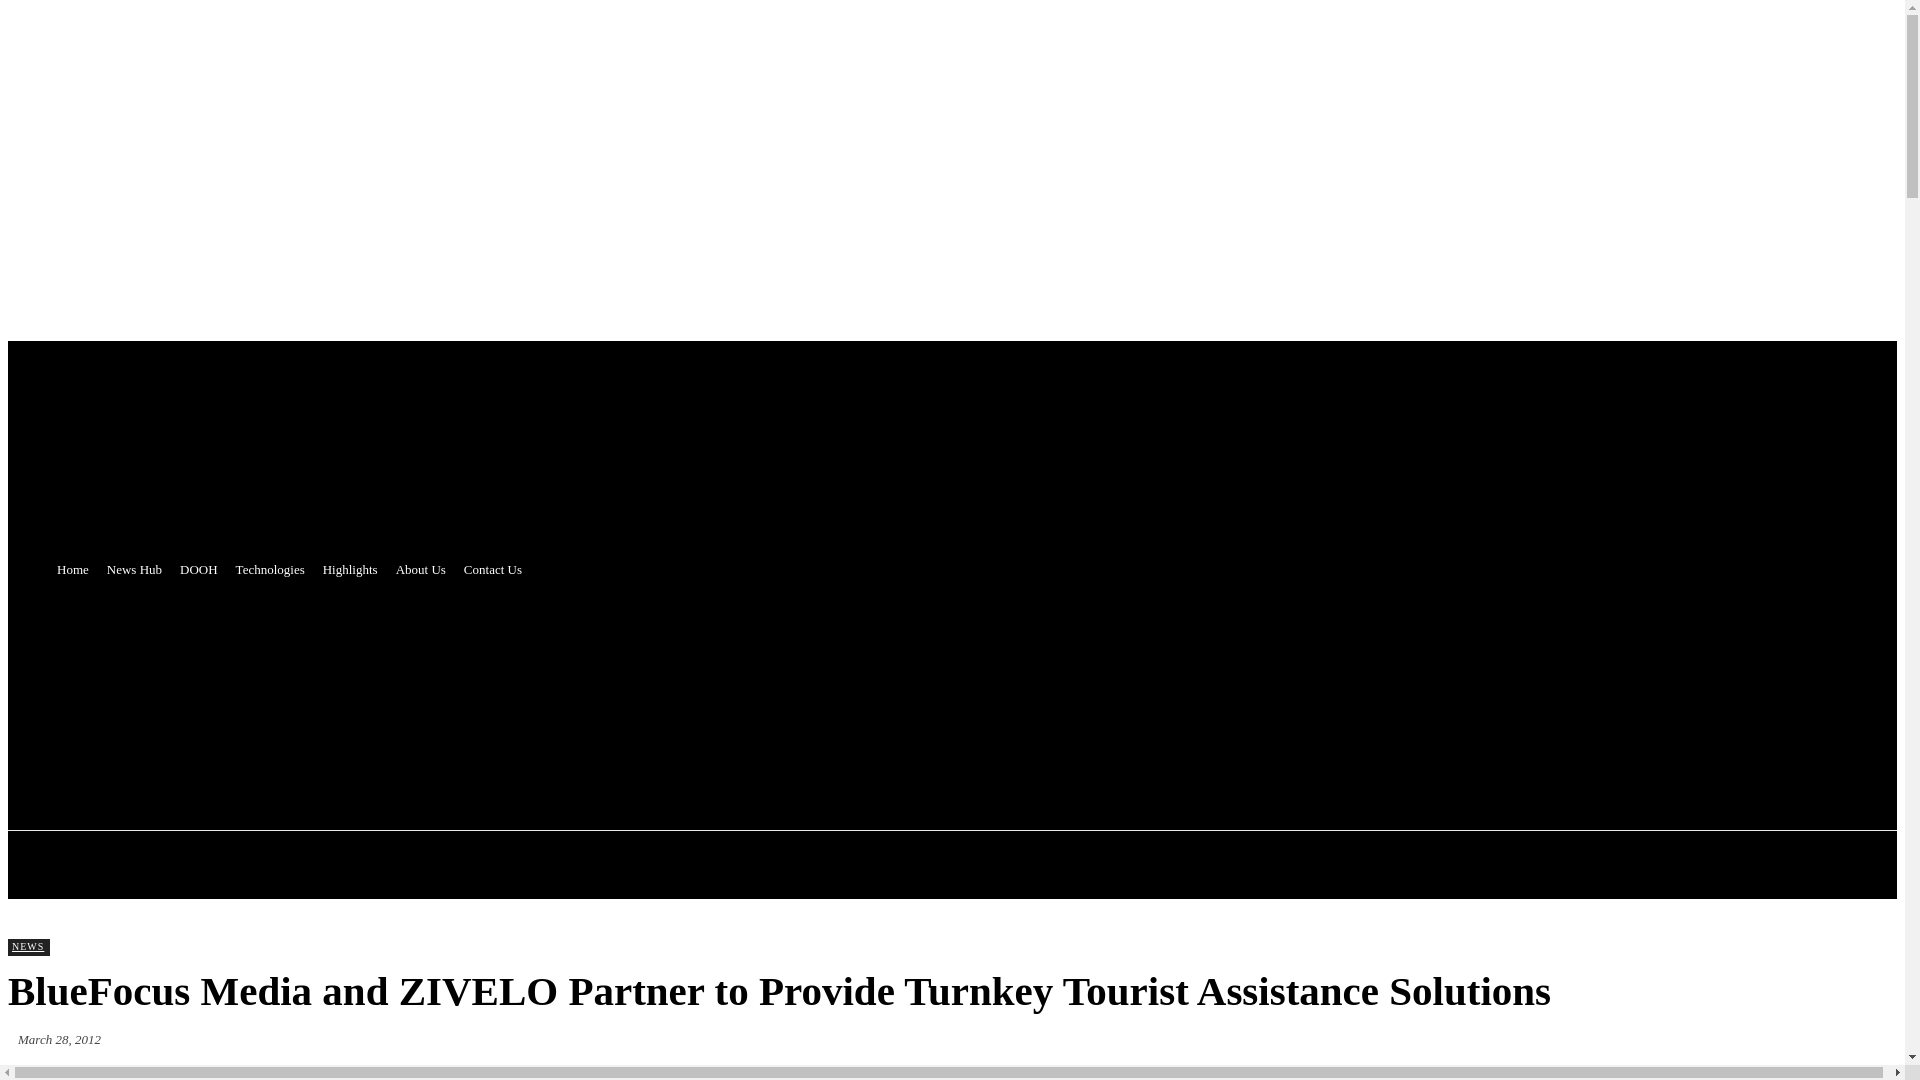 The width and height of the screenshot is (1920, 1080). What do you see at coordinates (610, 692) in the screenshot?
I see `Linkedin` at bounding box center [610, 692].